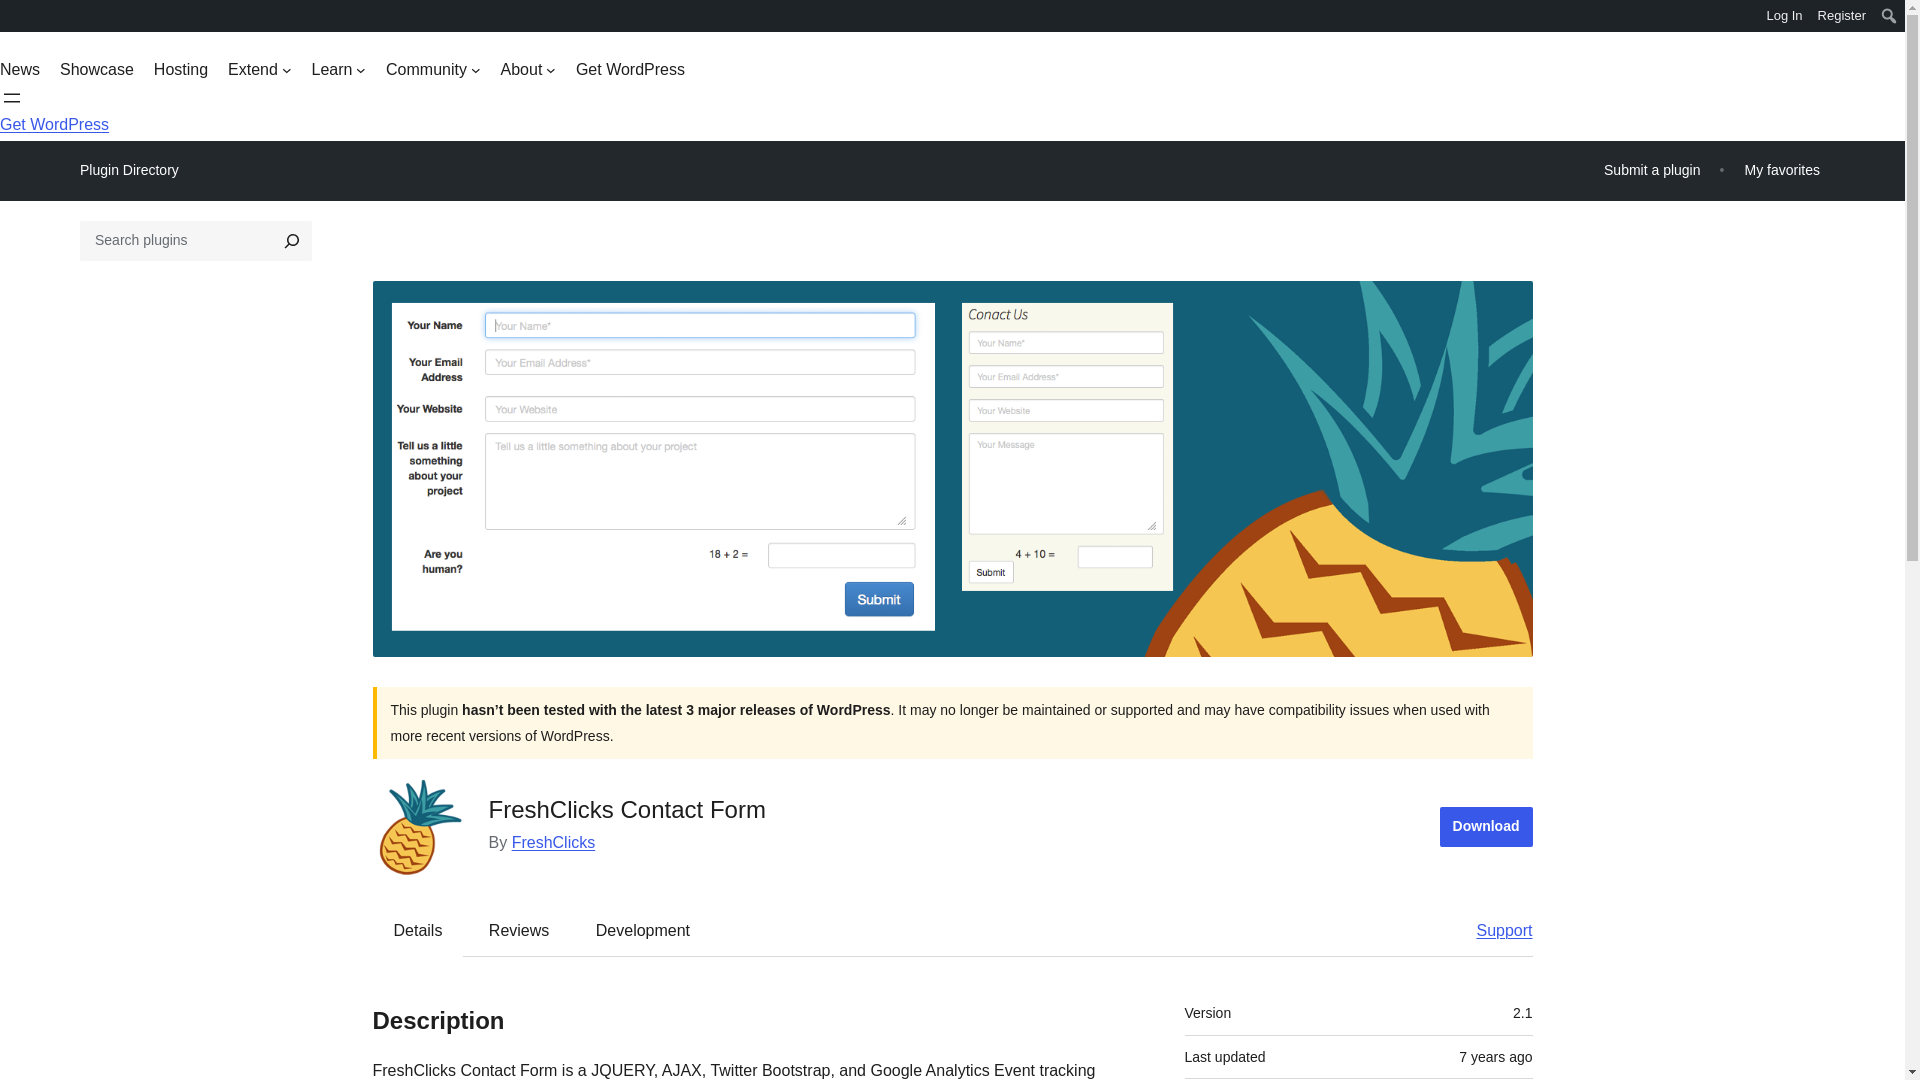 The width and height of the screenshot is (1920, 1080). What do you see at coordinates (20, 70) in the screenshot?
I see `News` at bounding box center [20, 70].